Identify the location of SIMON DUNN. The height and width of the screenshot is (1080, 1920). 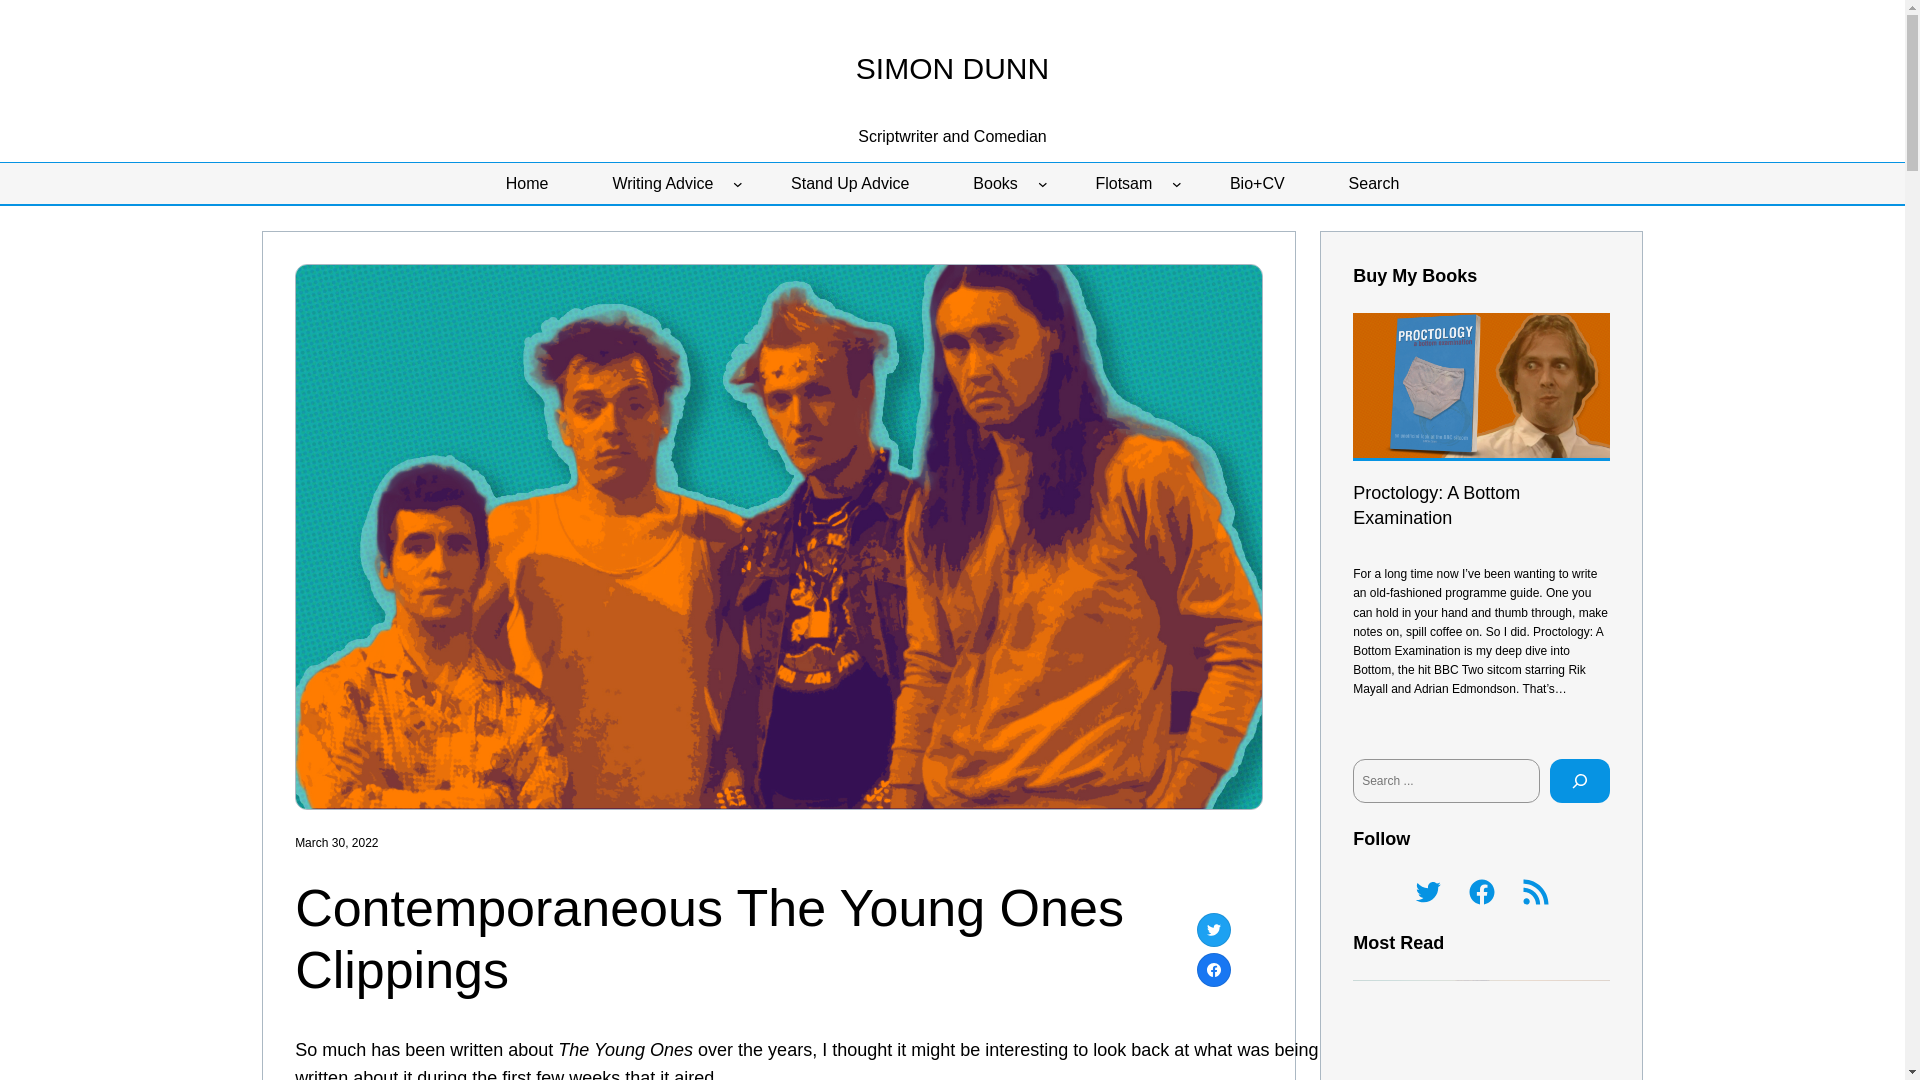
(952, 68).